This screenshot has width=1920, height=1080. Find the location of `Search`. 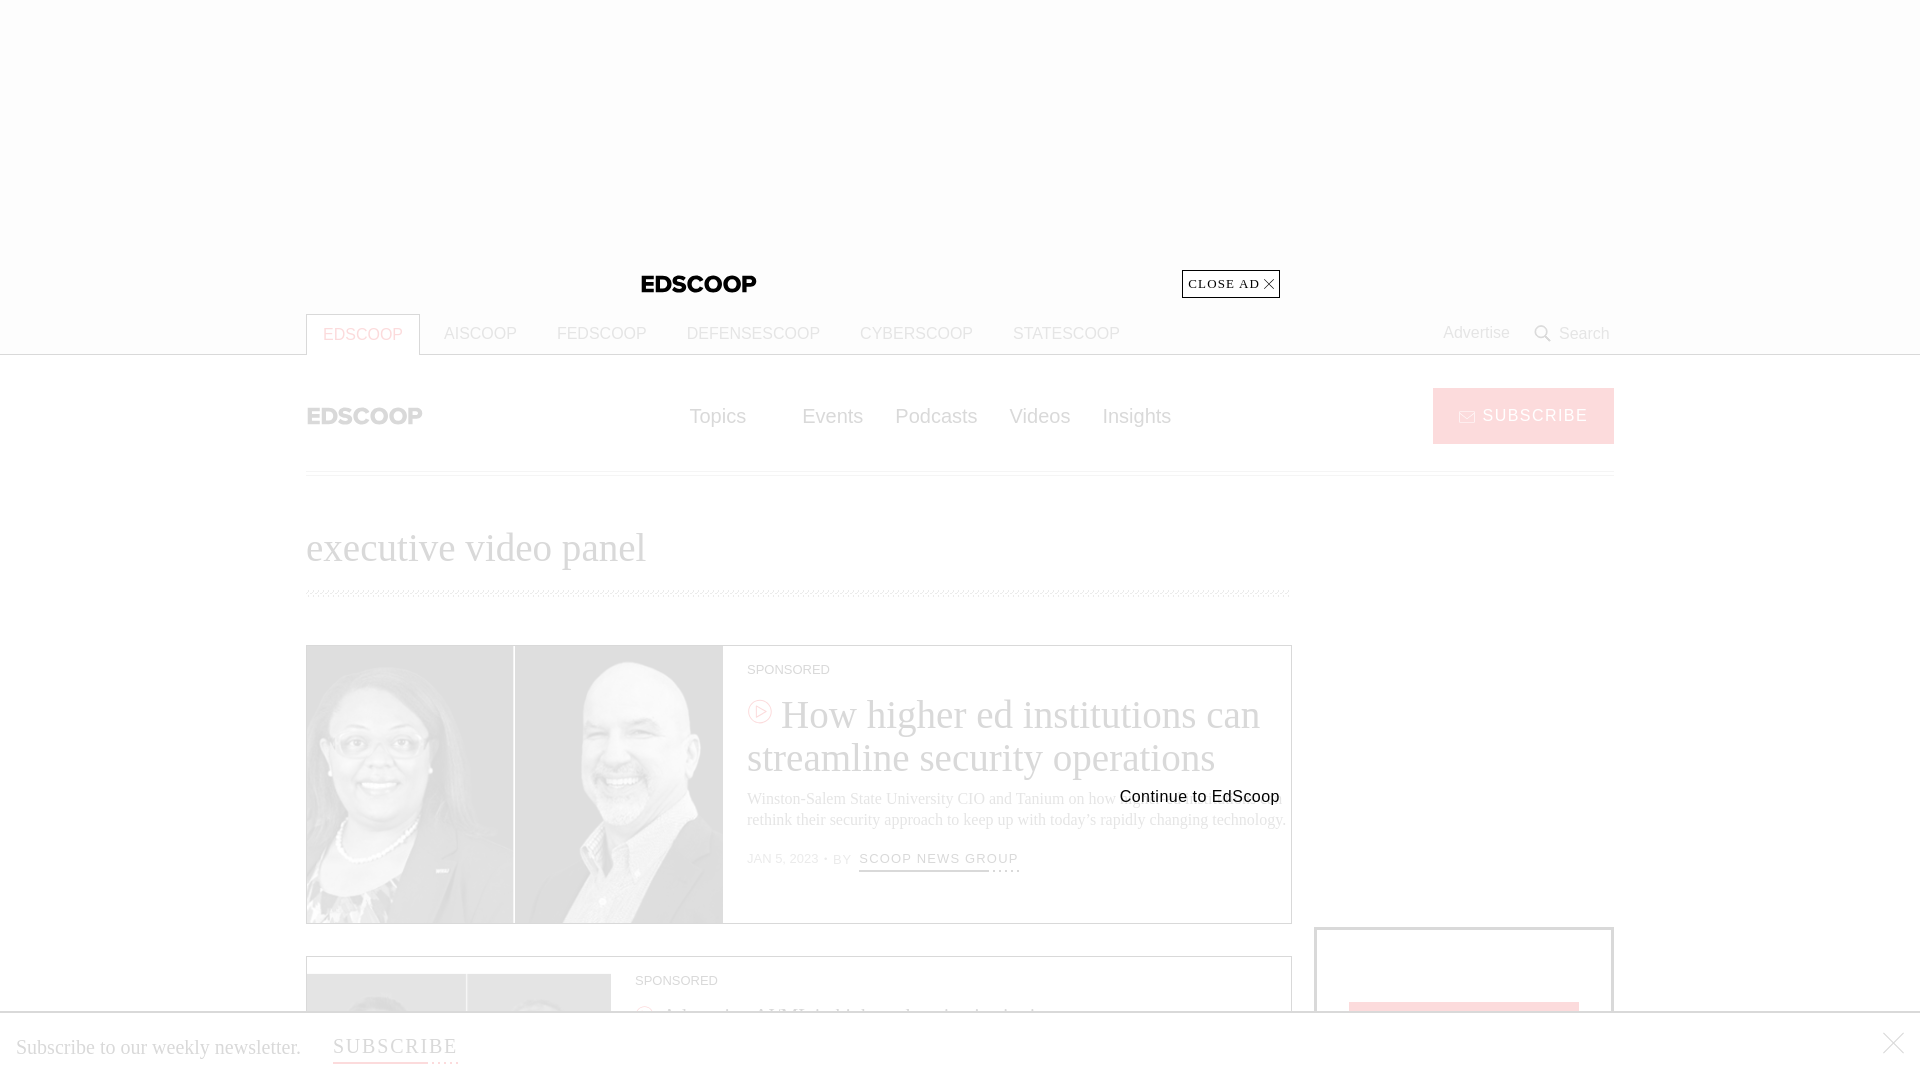

Search is located at coordinates (1574, 333).